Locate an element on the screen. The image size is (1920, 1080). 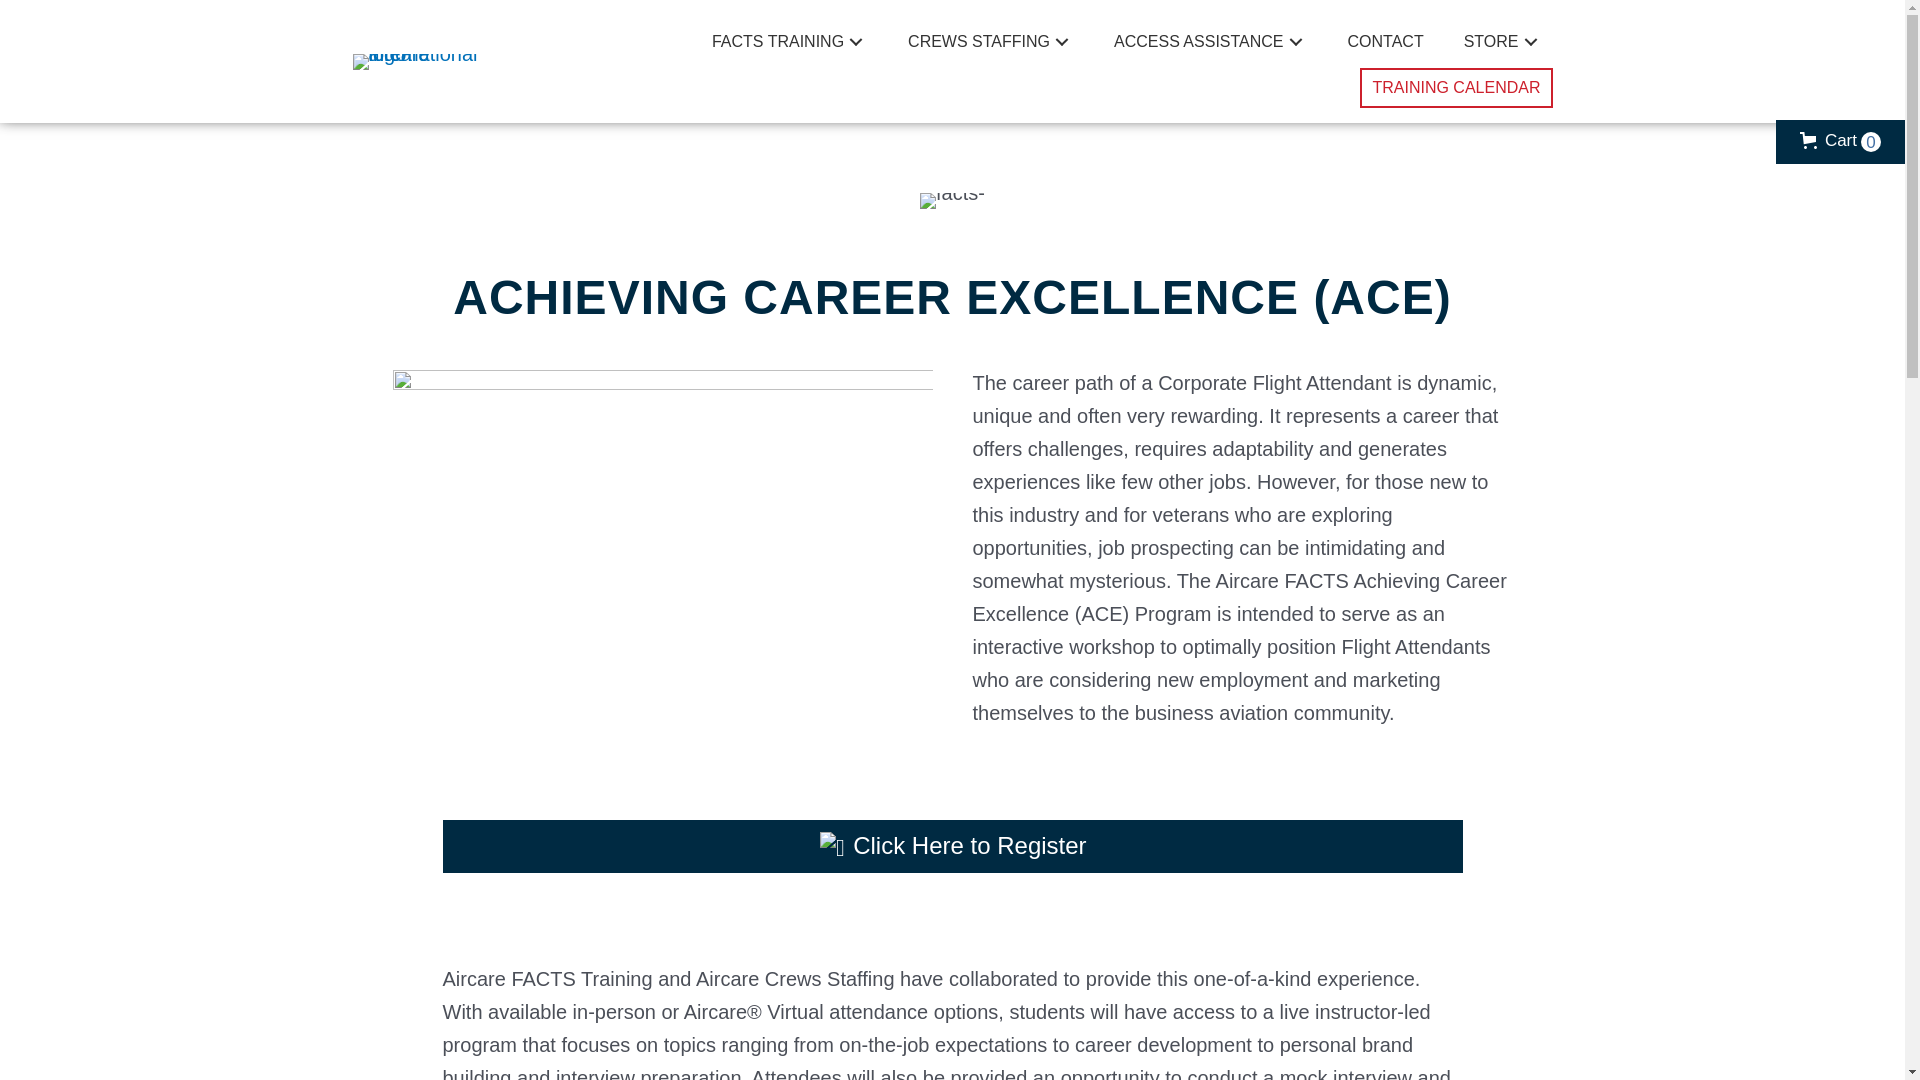
facts- is located at coordinates (952, 201).